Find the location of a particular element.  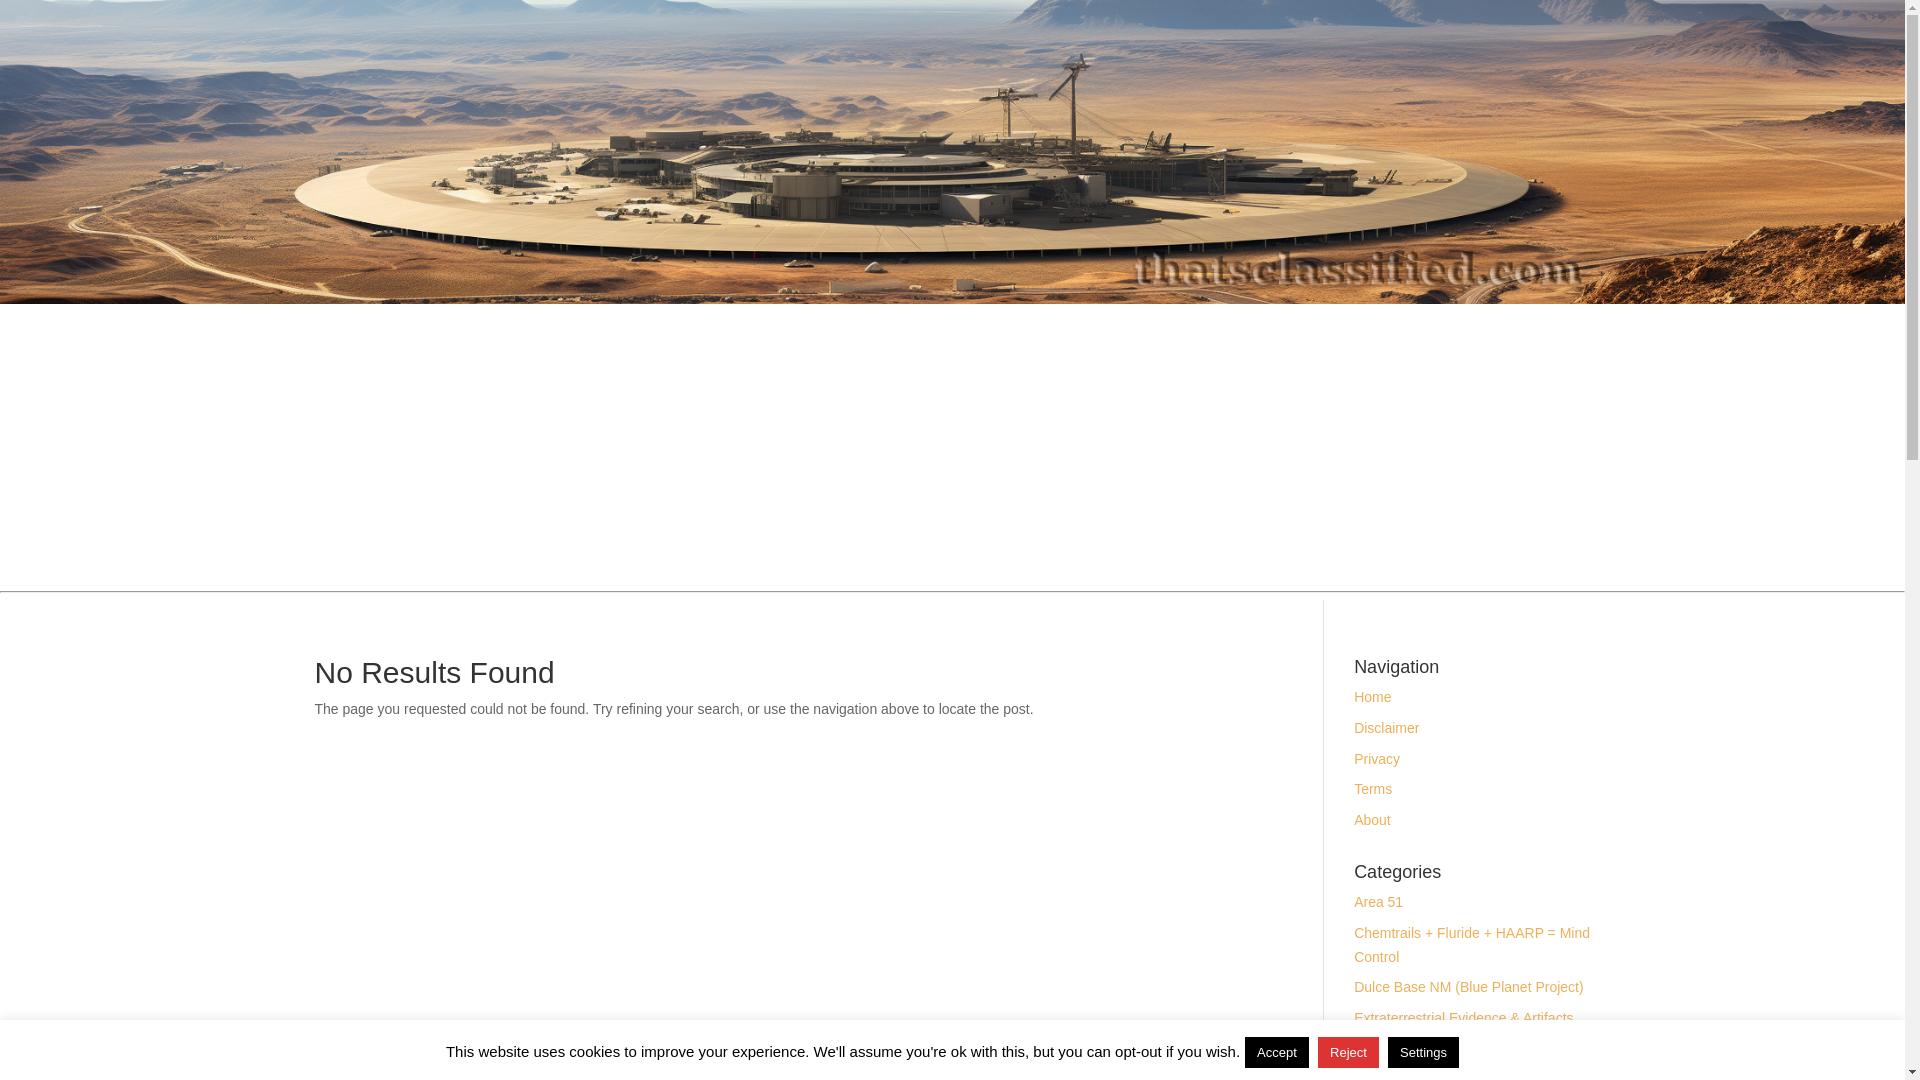

Accept is located at coordinates (1276, 1052).